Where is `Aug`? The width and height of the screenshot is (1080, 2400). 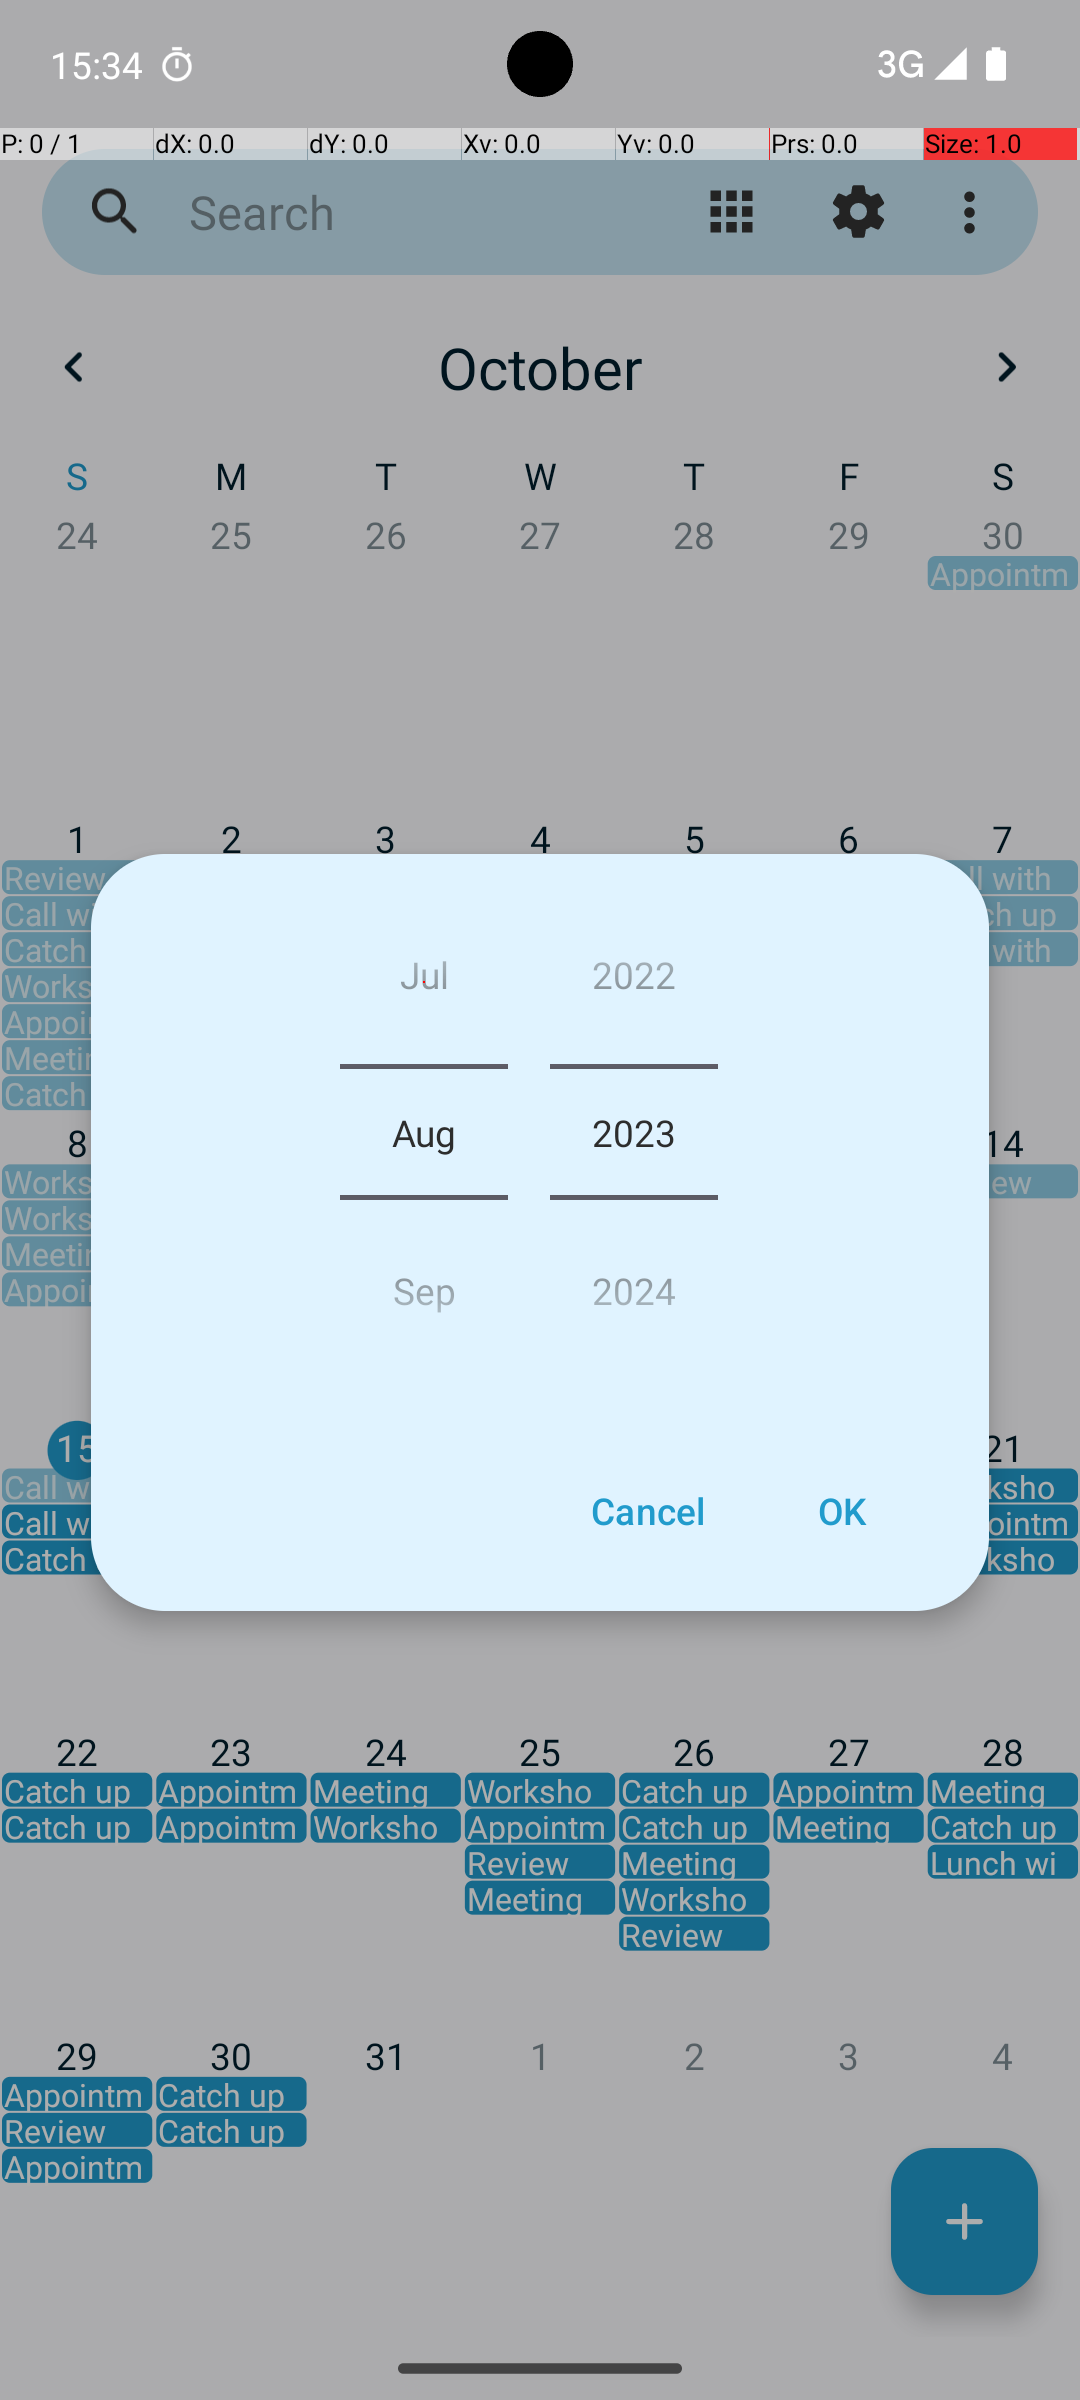 Aug is located at coordinates (424, 1132).